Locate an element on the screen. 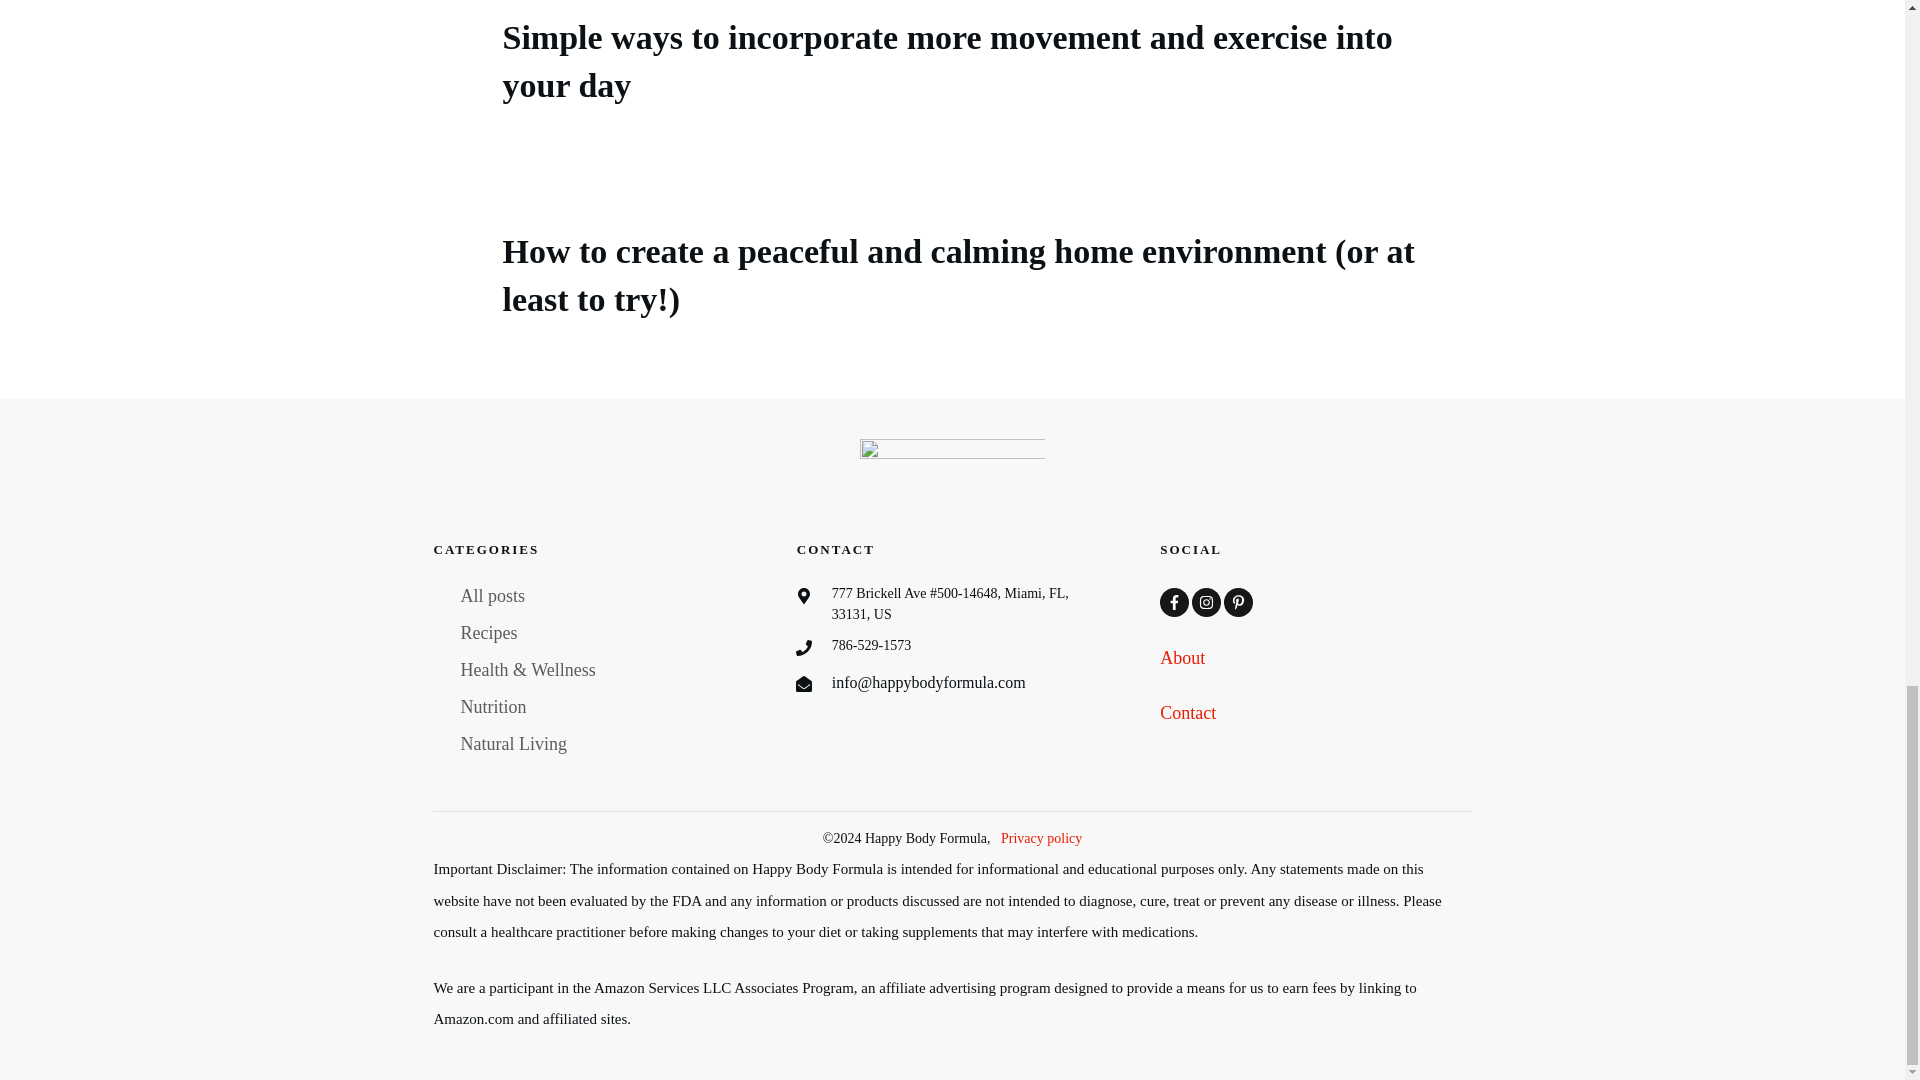 The height and width of the screenshot is (1080, 1920). Nutrition is located at coordinates (493, 708).